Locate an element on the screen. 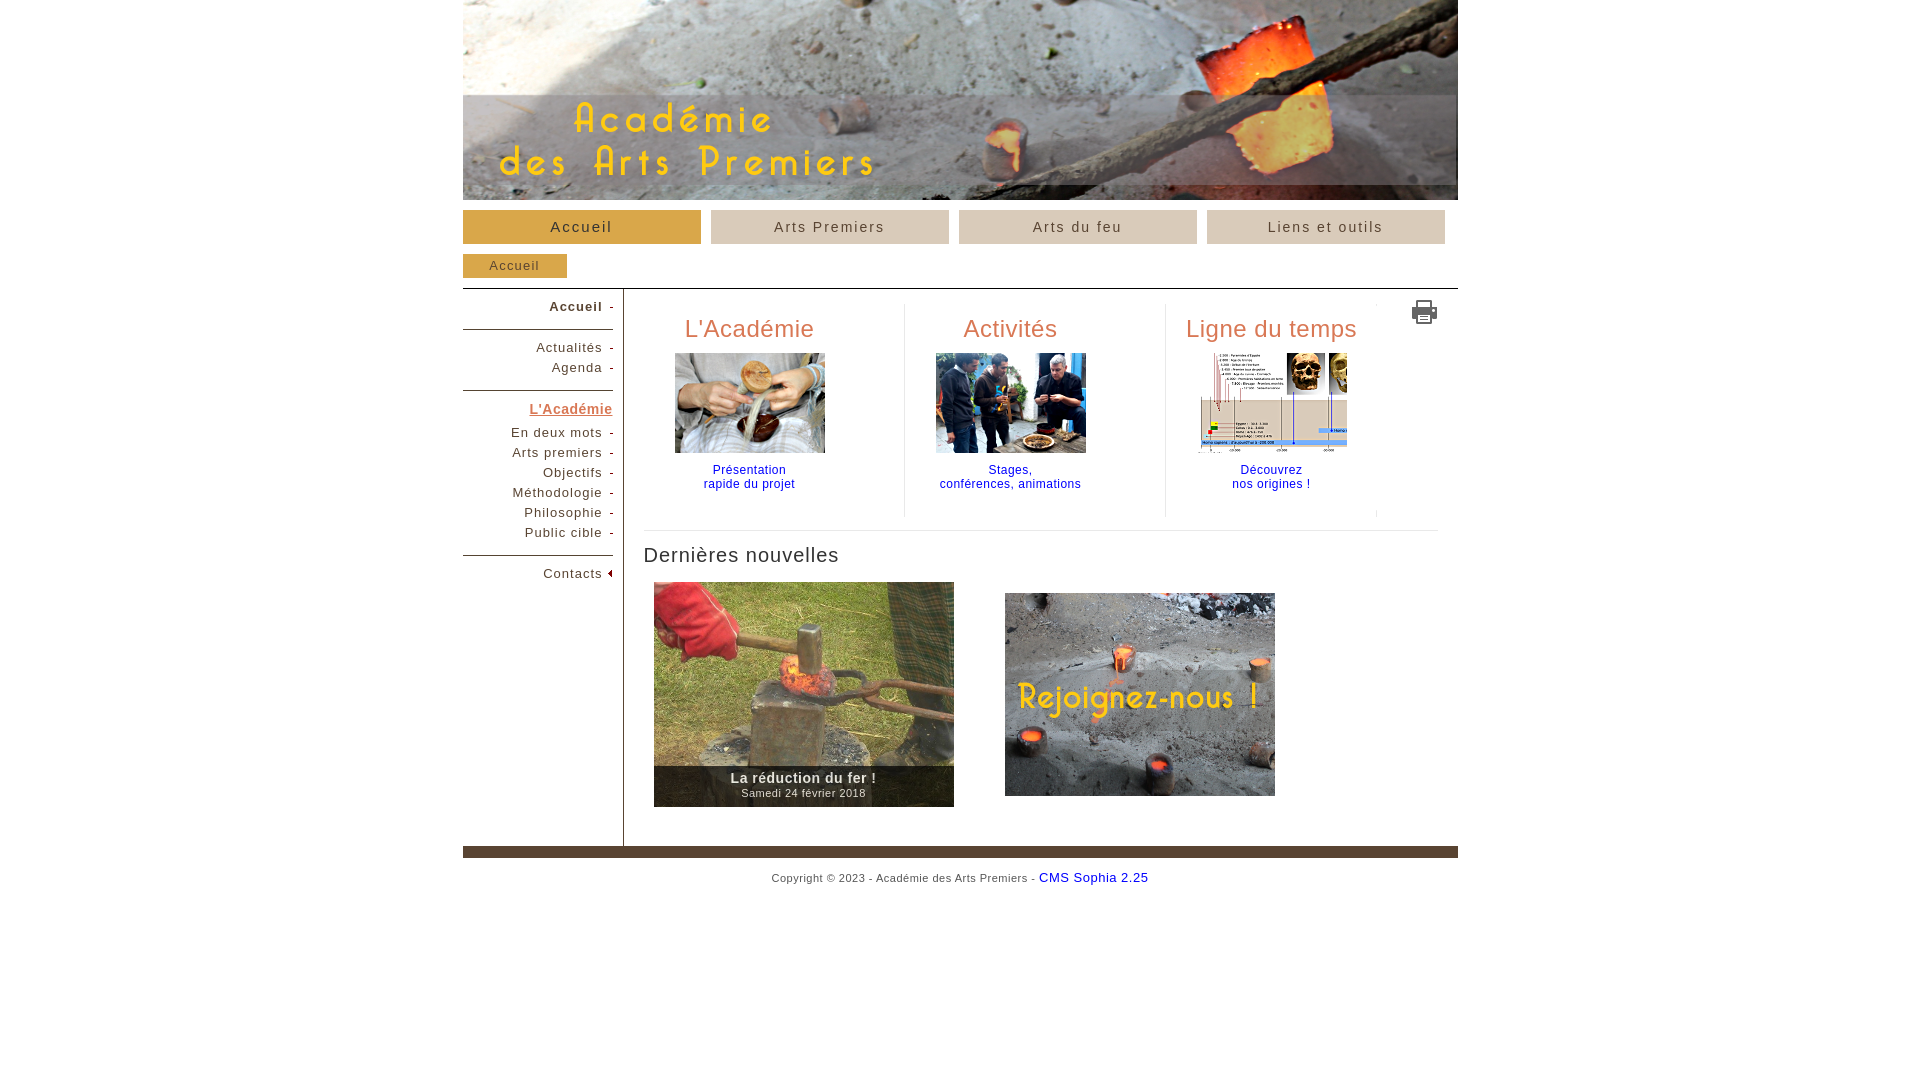 The width and height of the screenshot is (1920, 1080). Objectifs is located at coordinates (573, 472).